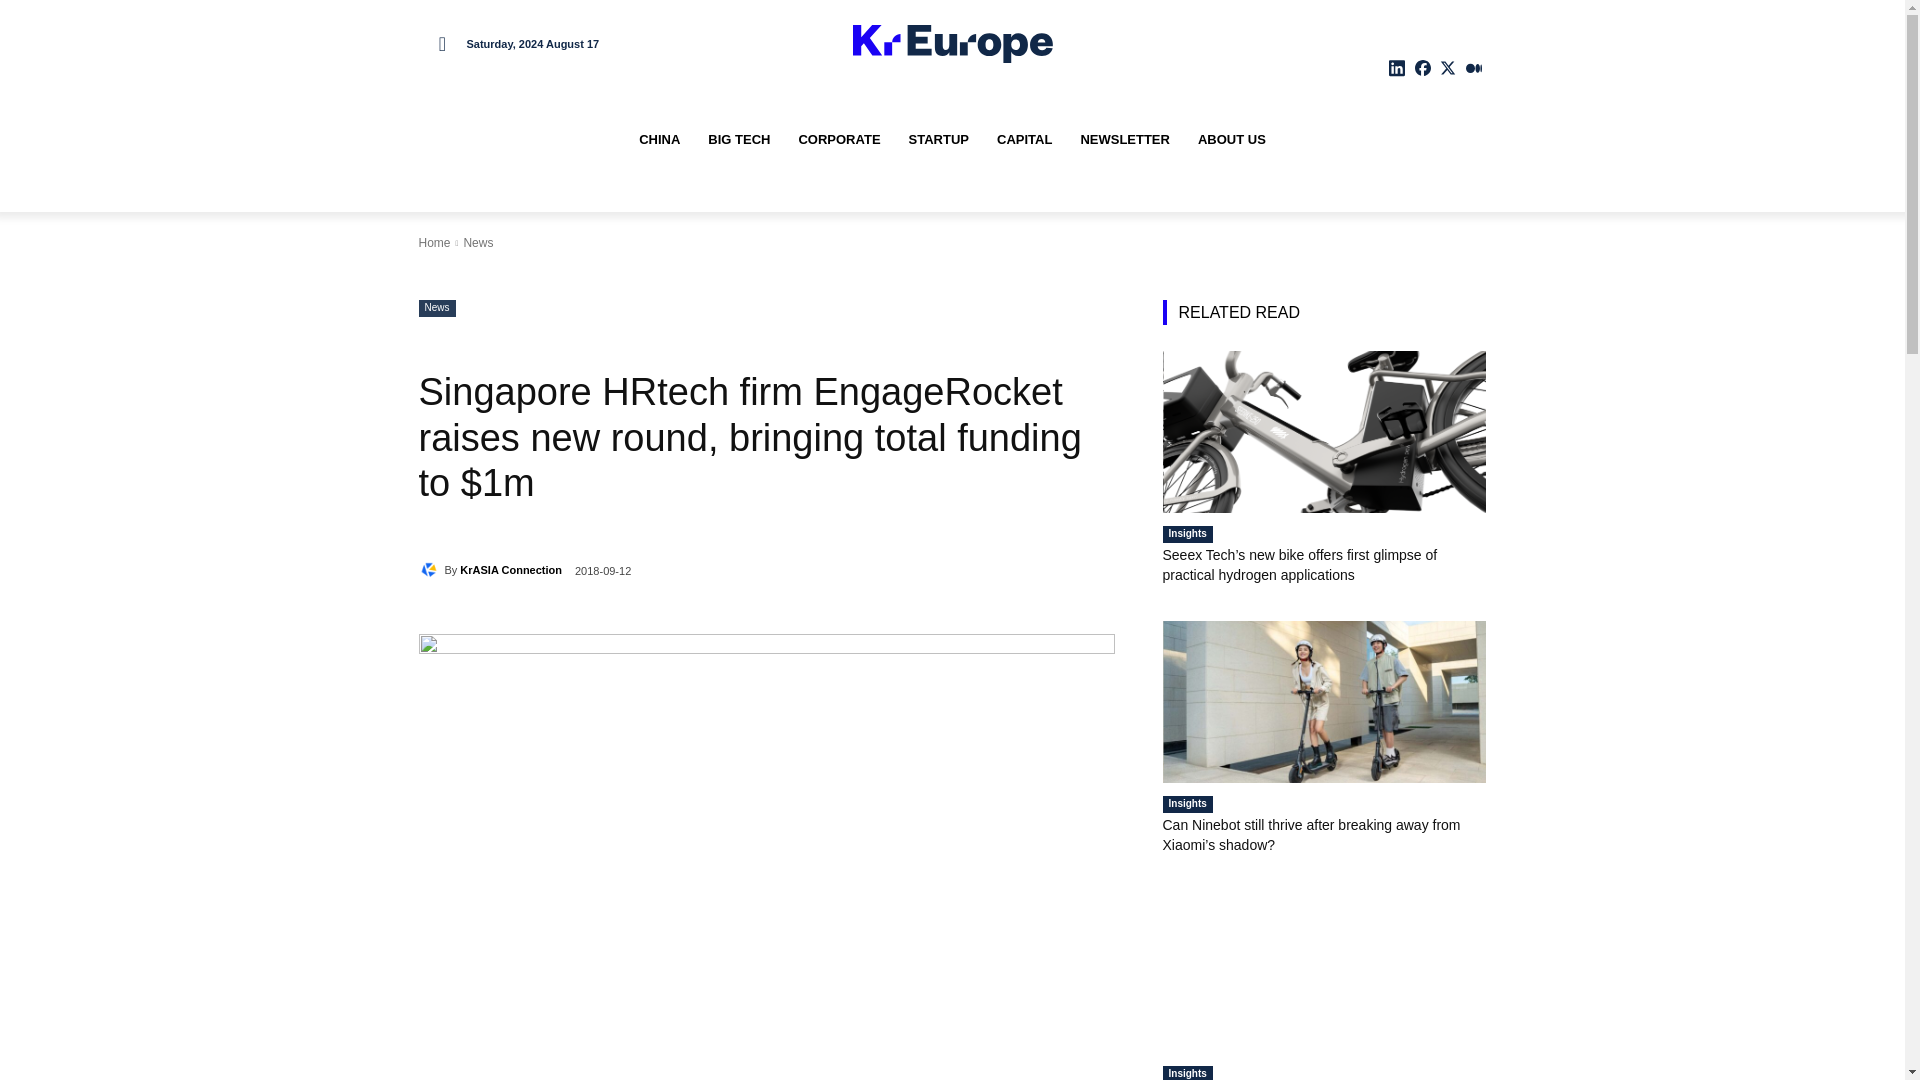 This screenshot has width=1920, height=1080. I want to click on STARTUP, so click(938, 140).